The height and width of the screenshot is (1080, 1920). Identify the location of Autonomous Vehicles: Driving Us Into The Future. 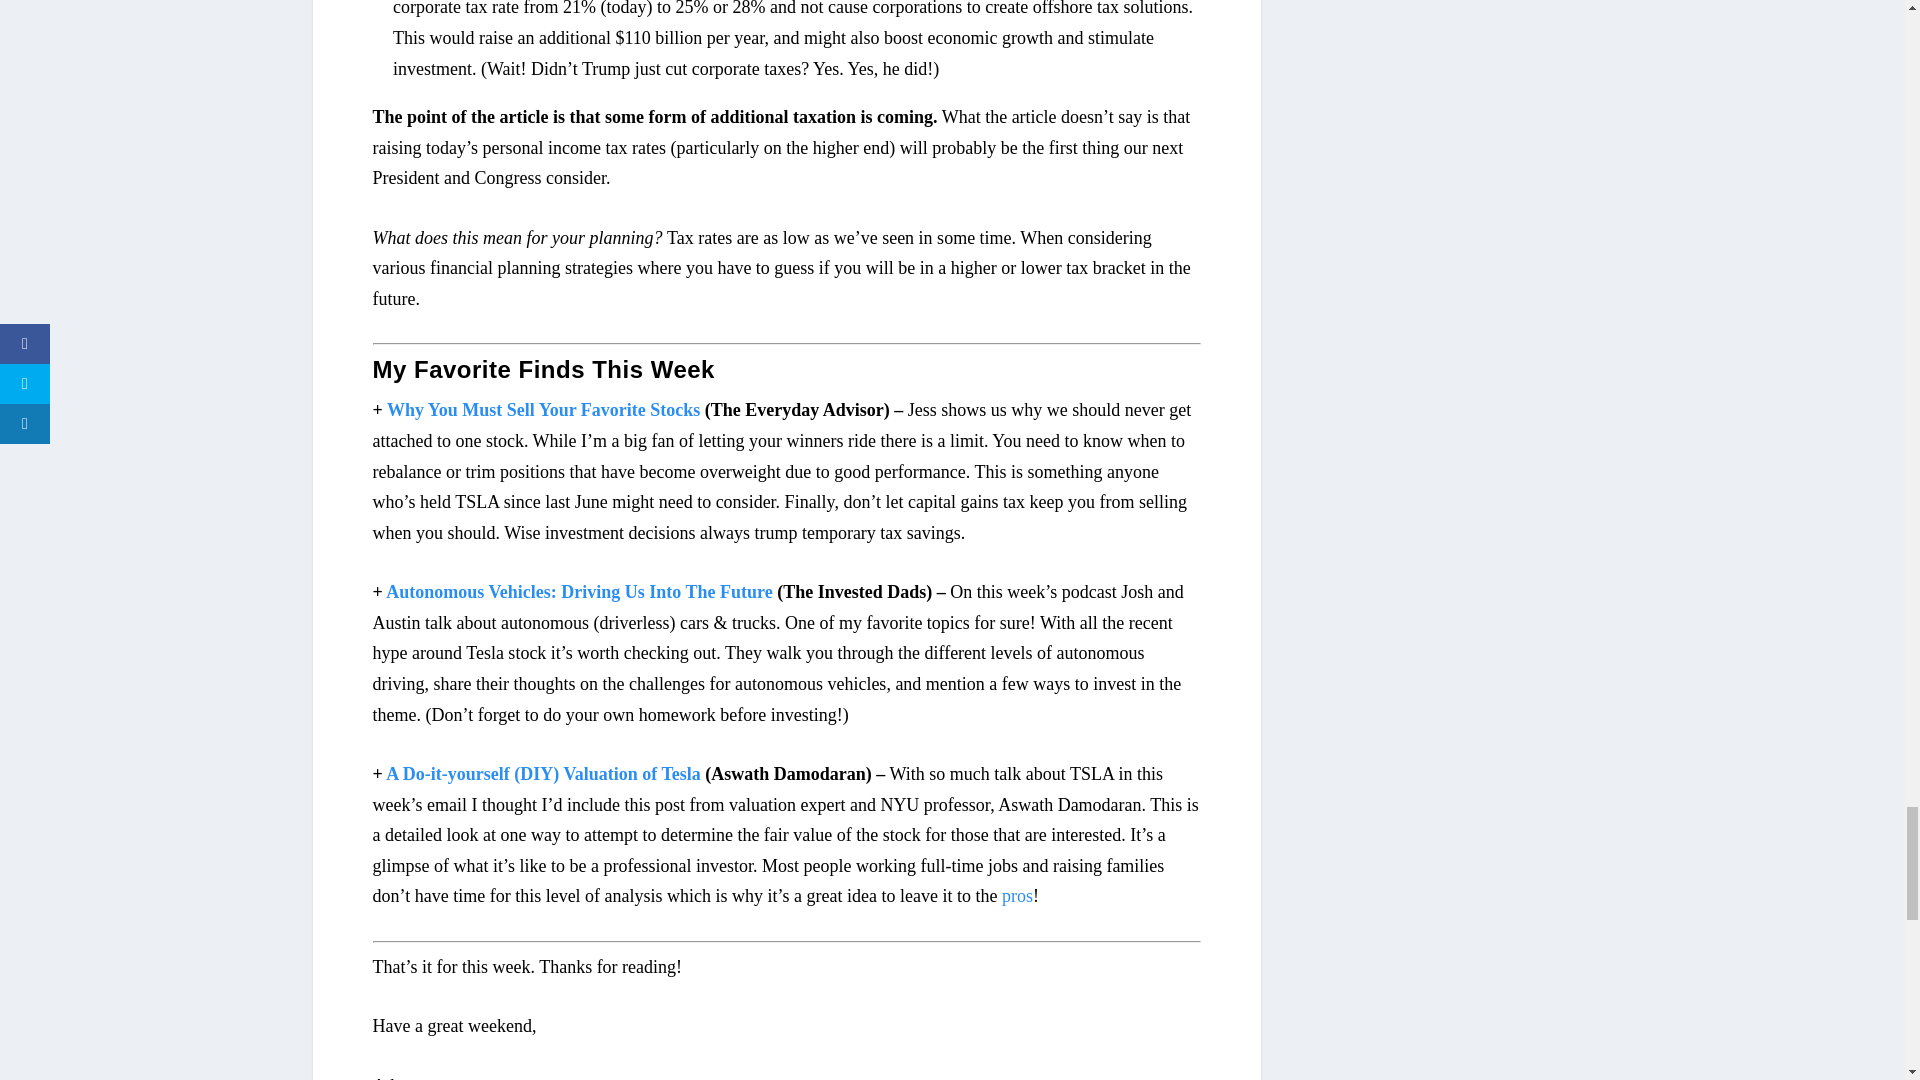
(578, 592).